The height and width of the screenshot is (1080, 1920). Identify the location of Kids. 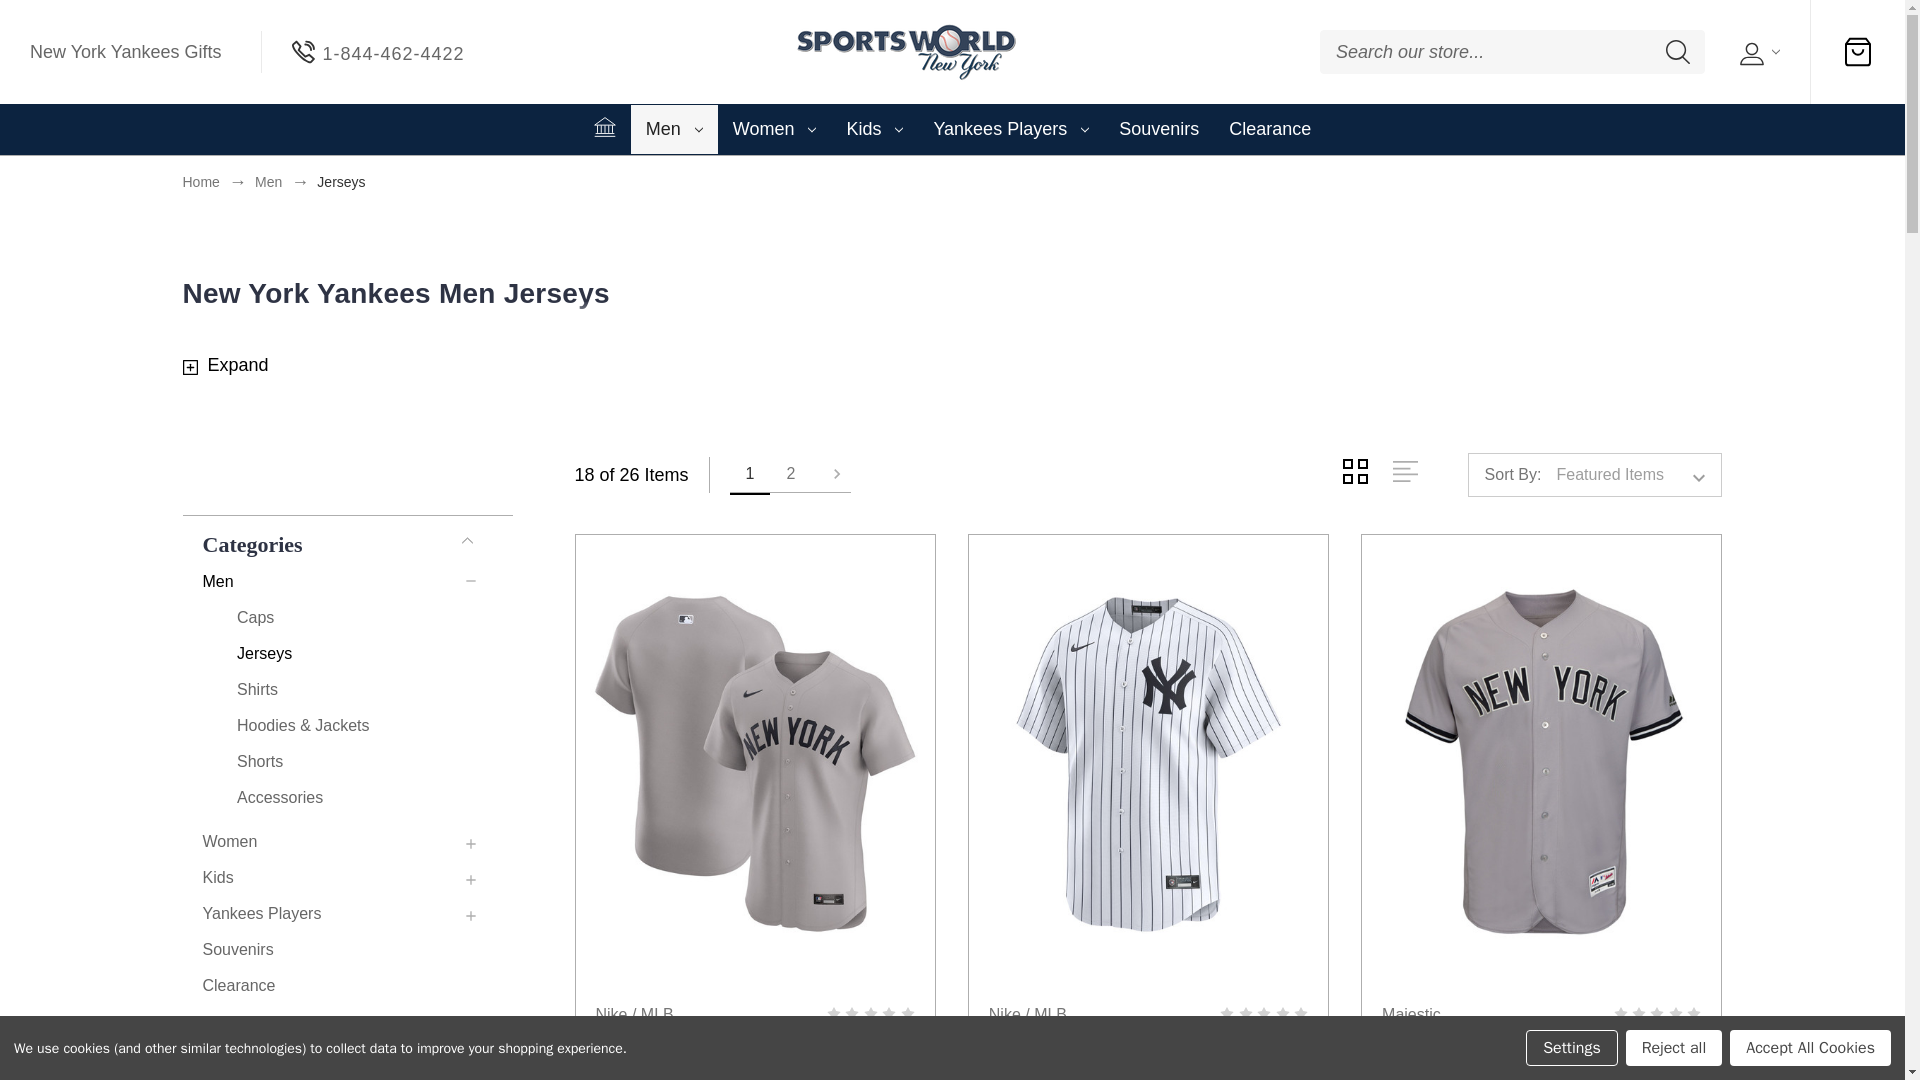
(874, 129).